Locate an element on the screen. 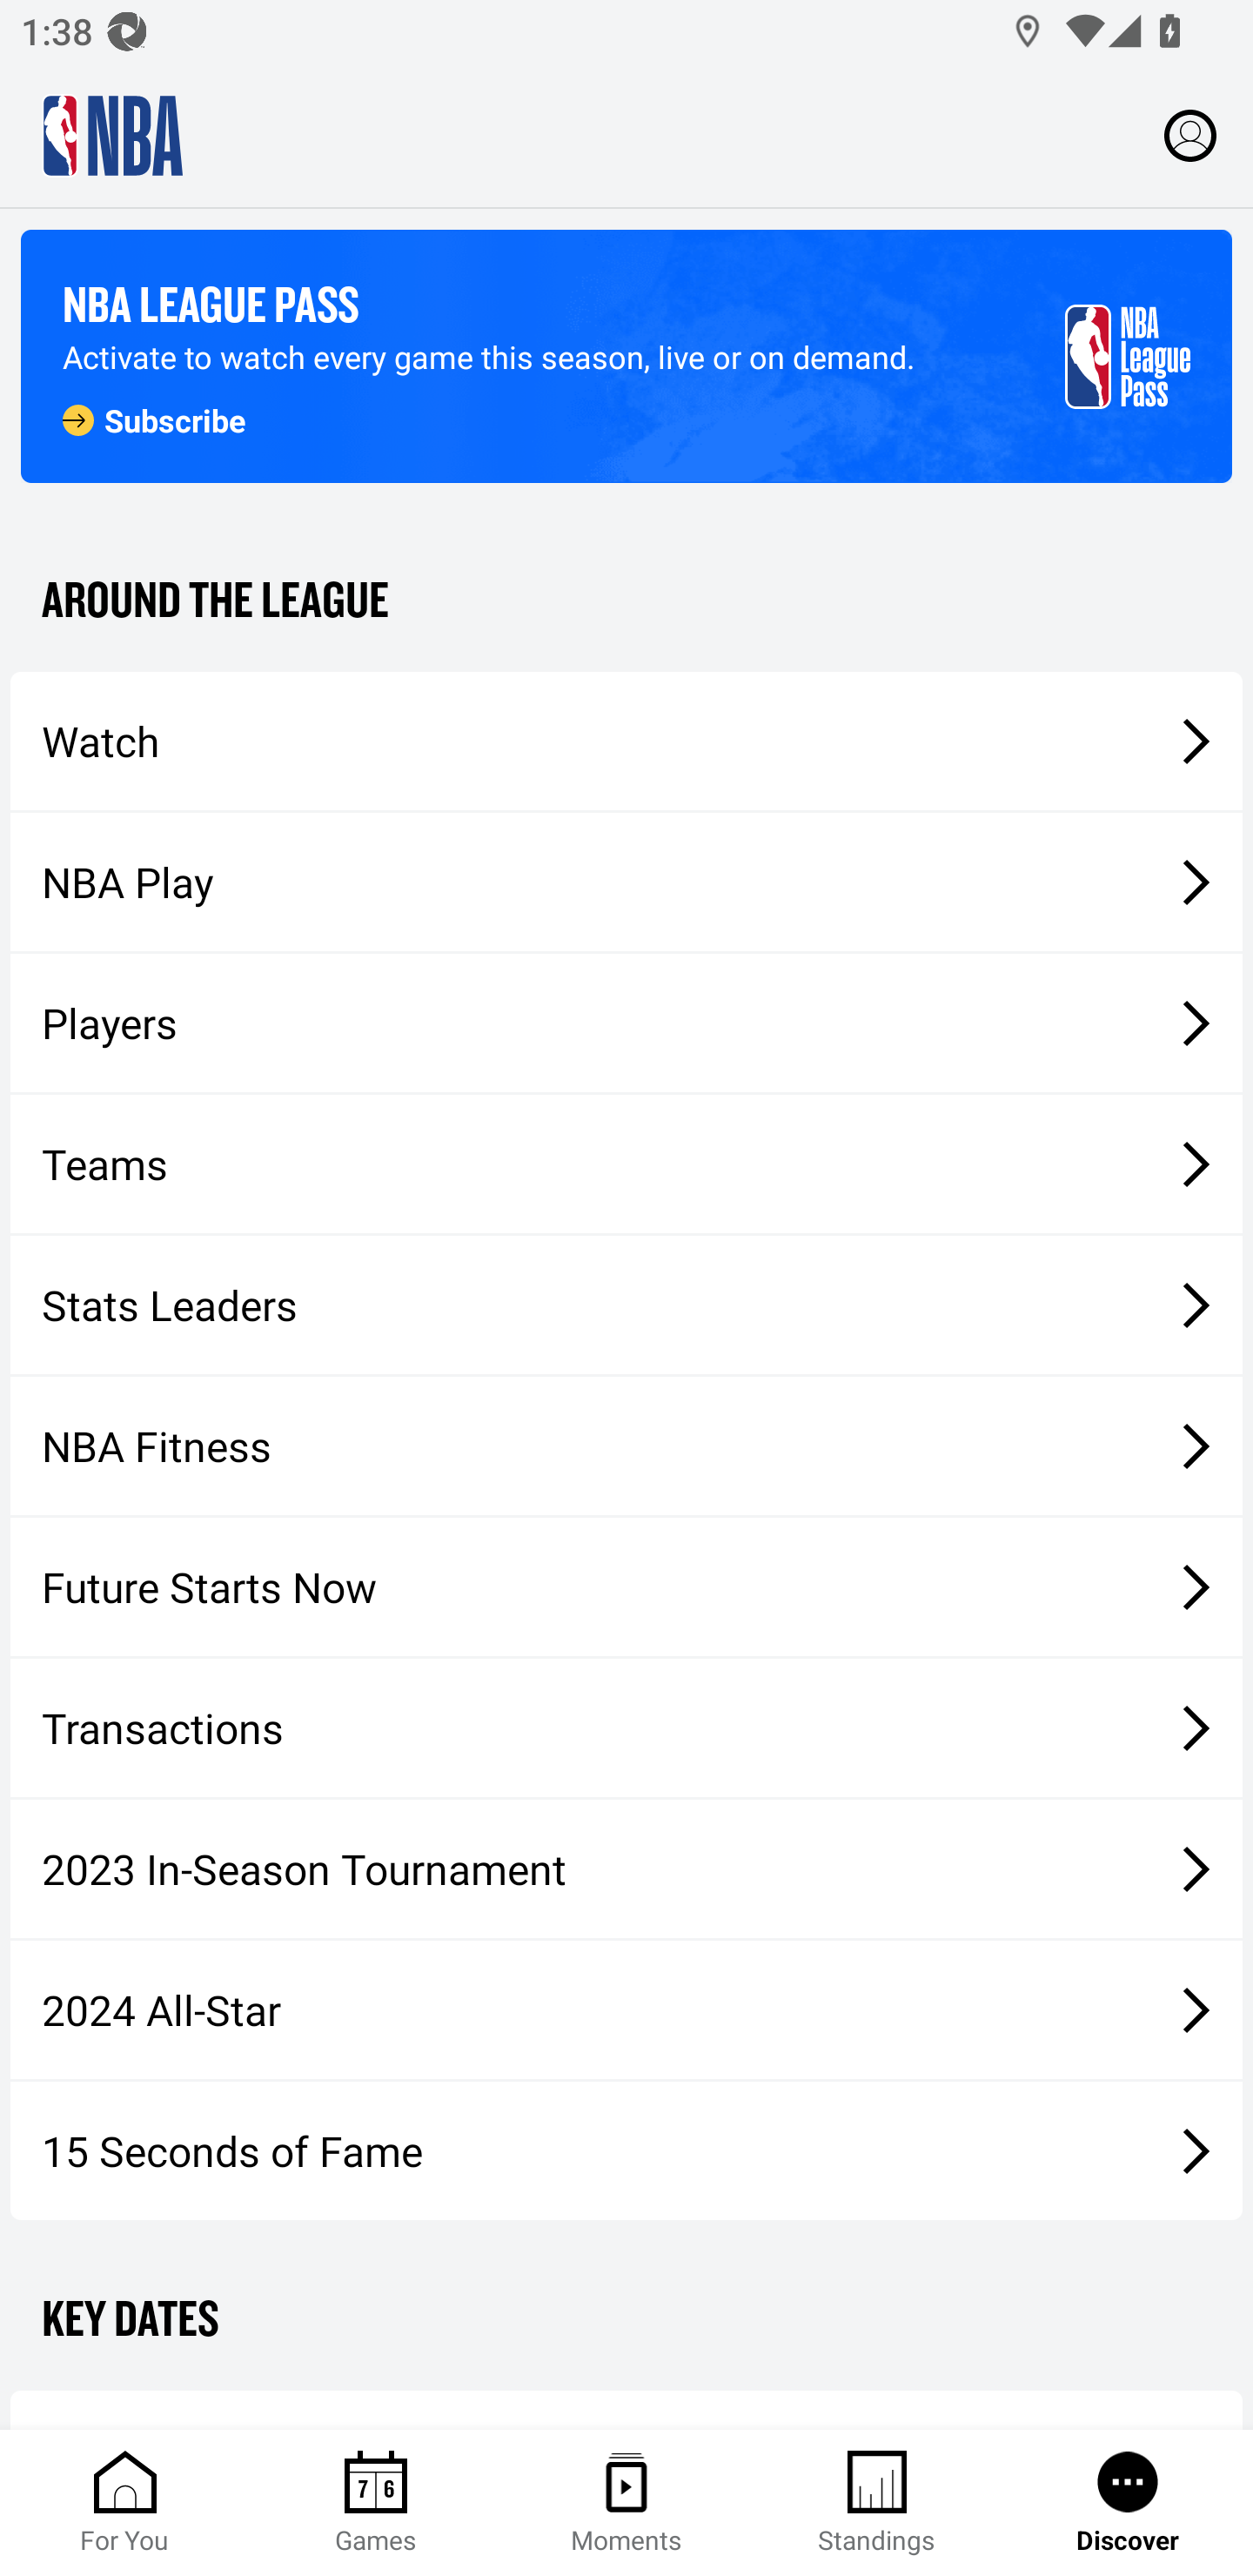  15 Seconds of Fame is located at coordinates (626, 2150).